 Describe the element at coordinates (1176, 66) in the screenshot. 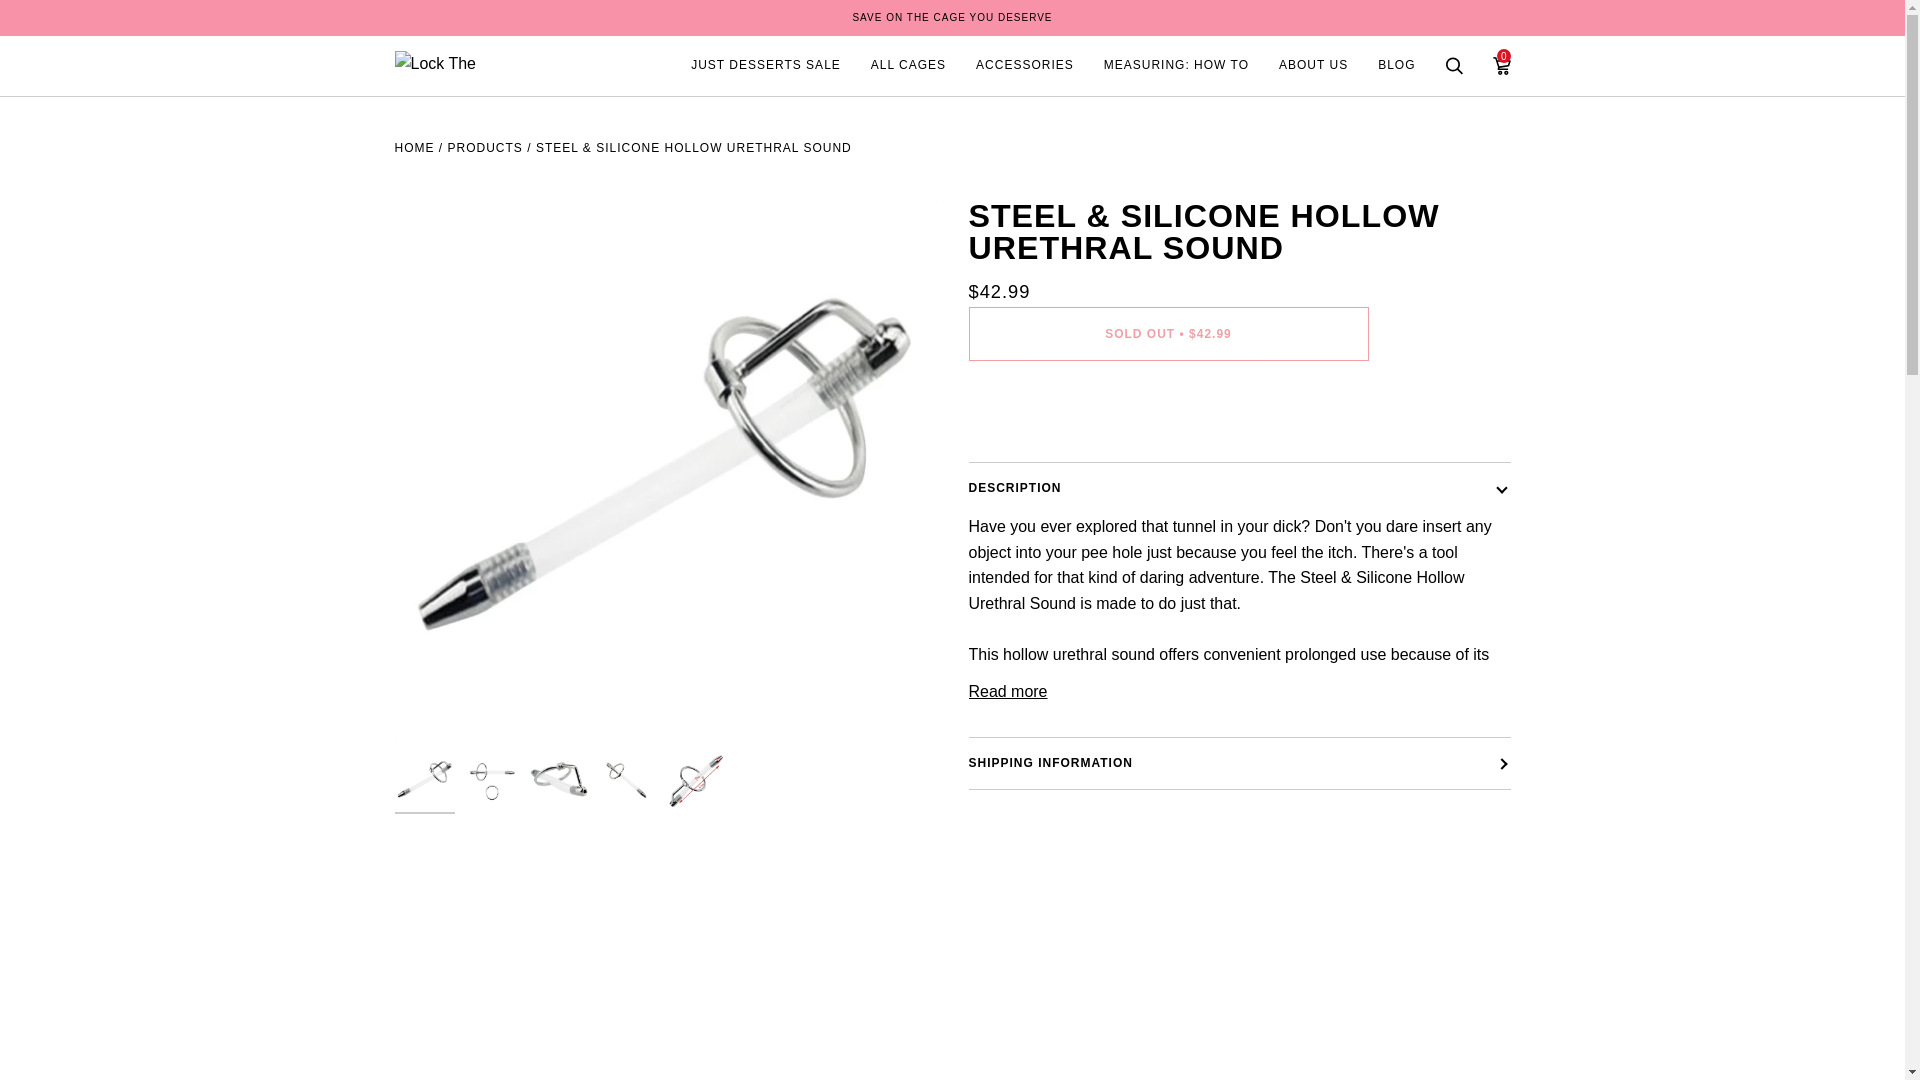

I see `MEASURING: HOW TO` at that location.